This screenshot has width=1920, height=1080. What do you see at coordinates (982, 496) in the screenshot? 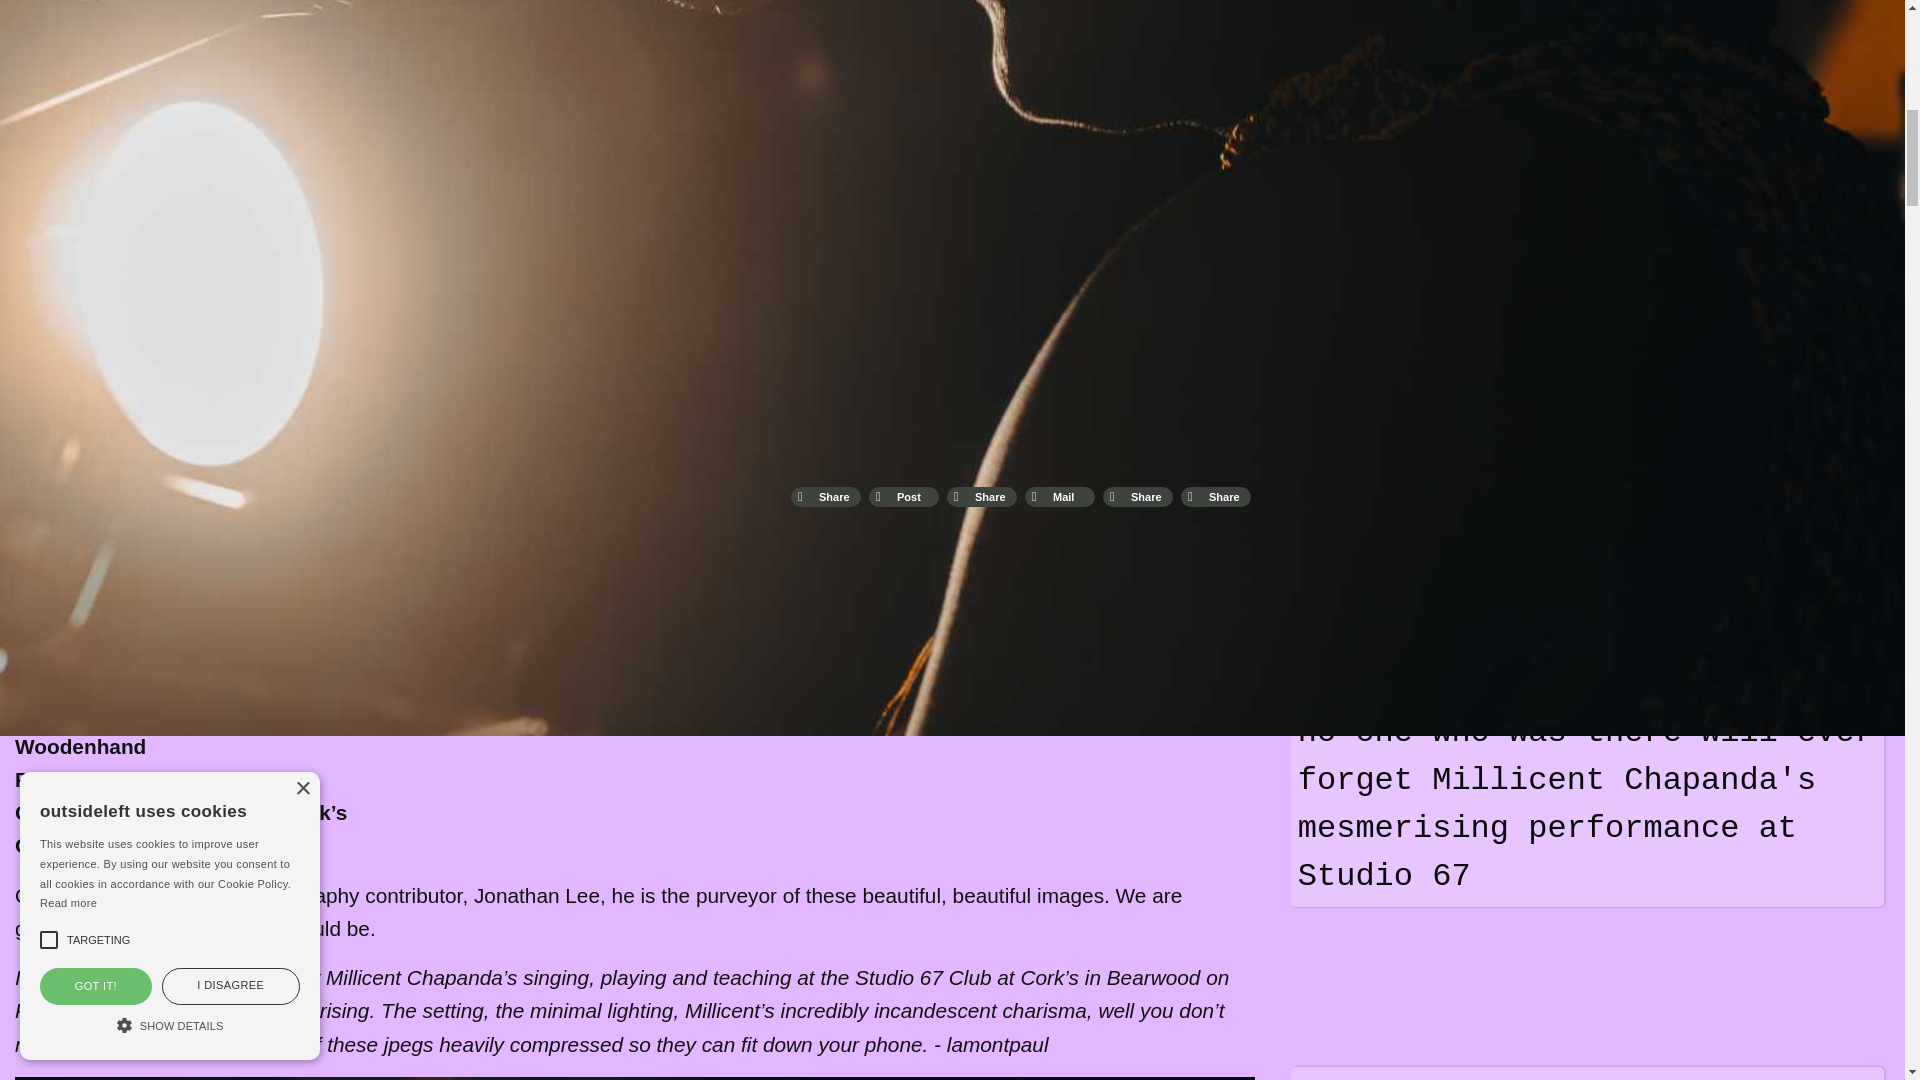
I see `WhatsApp` at bounding box center [982, 496].